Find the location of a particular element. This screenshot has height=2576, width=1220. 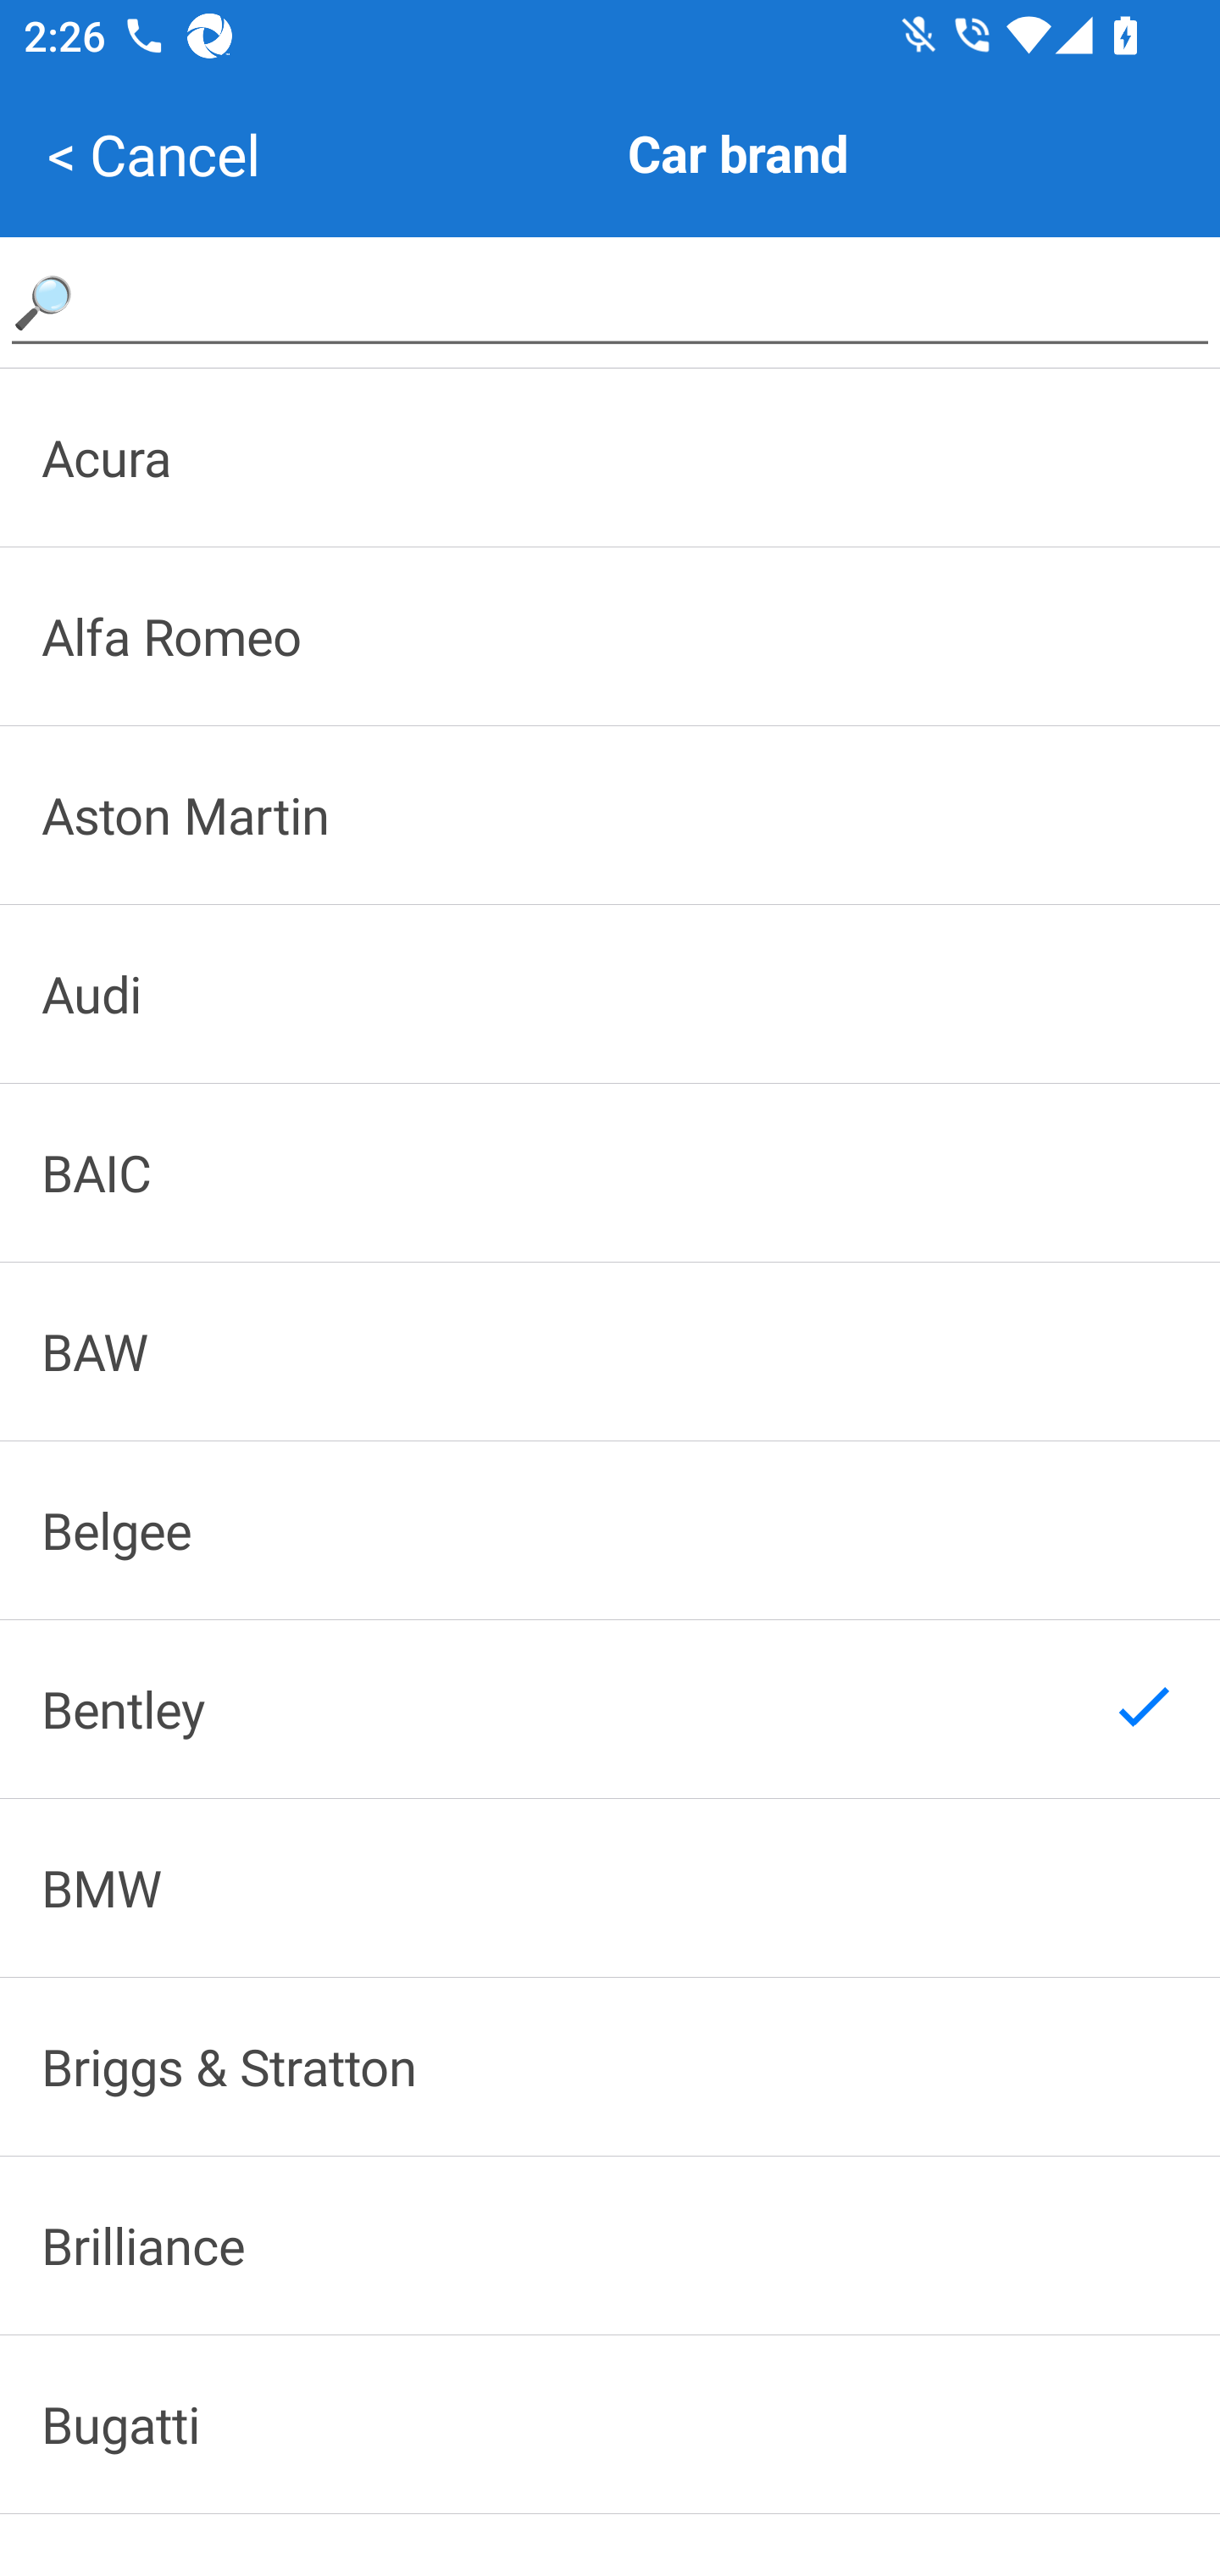

Briggs & Stratton is located at coordinates (610, 2067).